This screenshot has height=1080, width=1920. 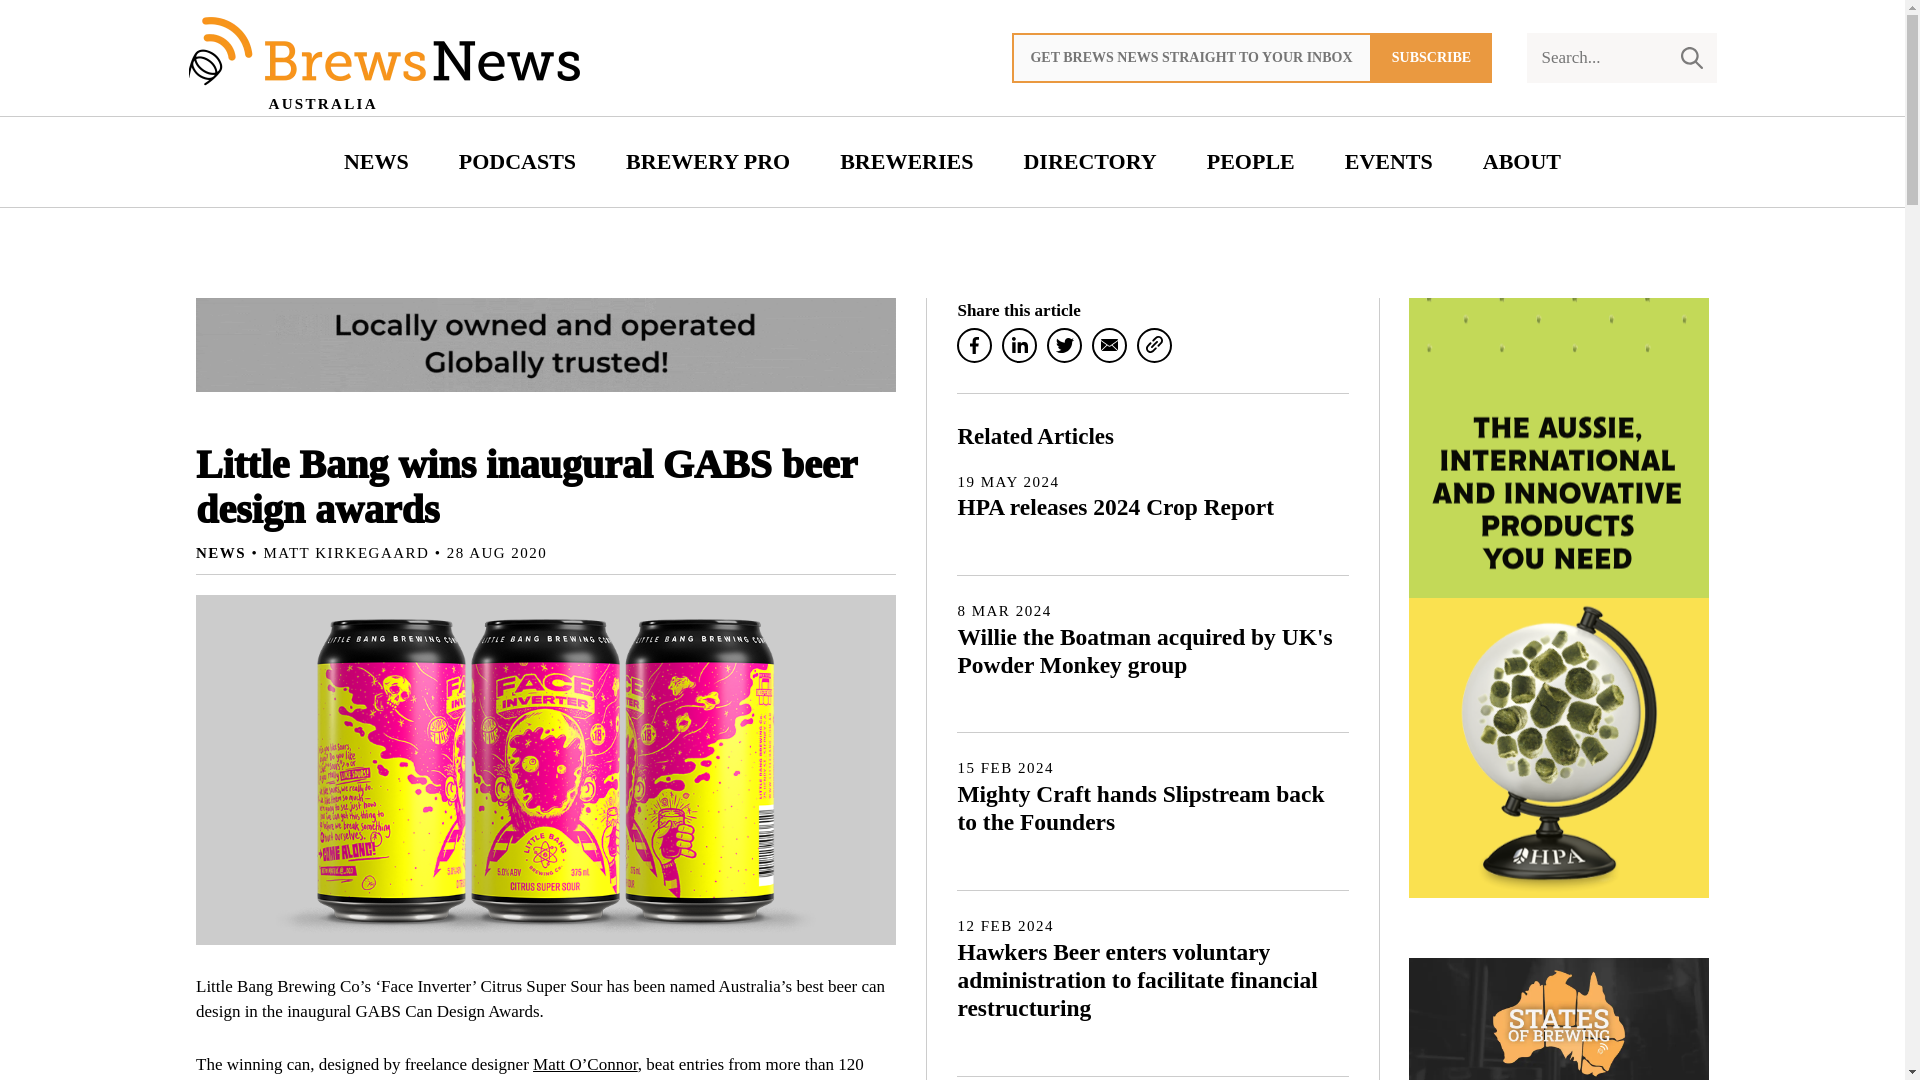 I want to click on Subscribe, so click(x=1432, y=58).